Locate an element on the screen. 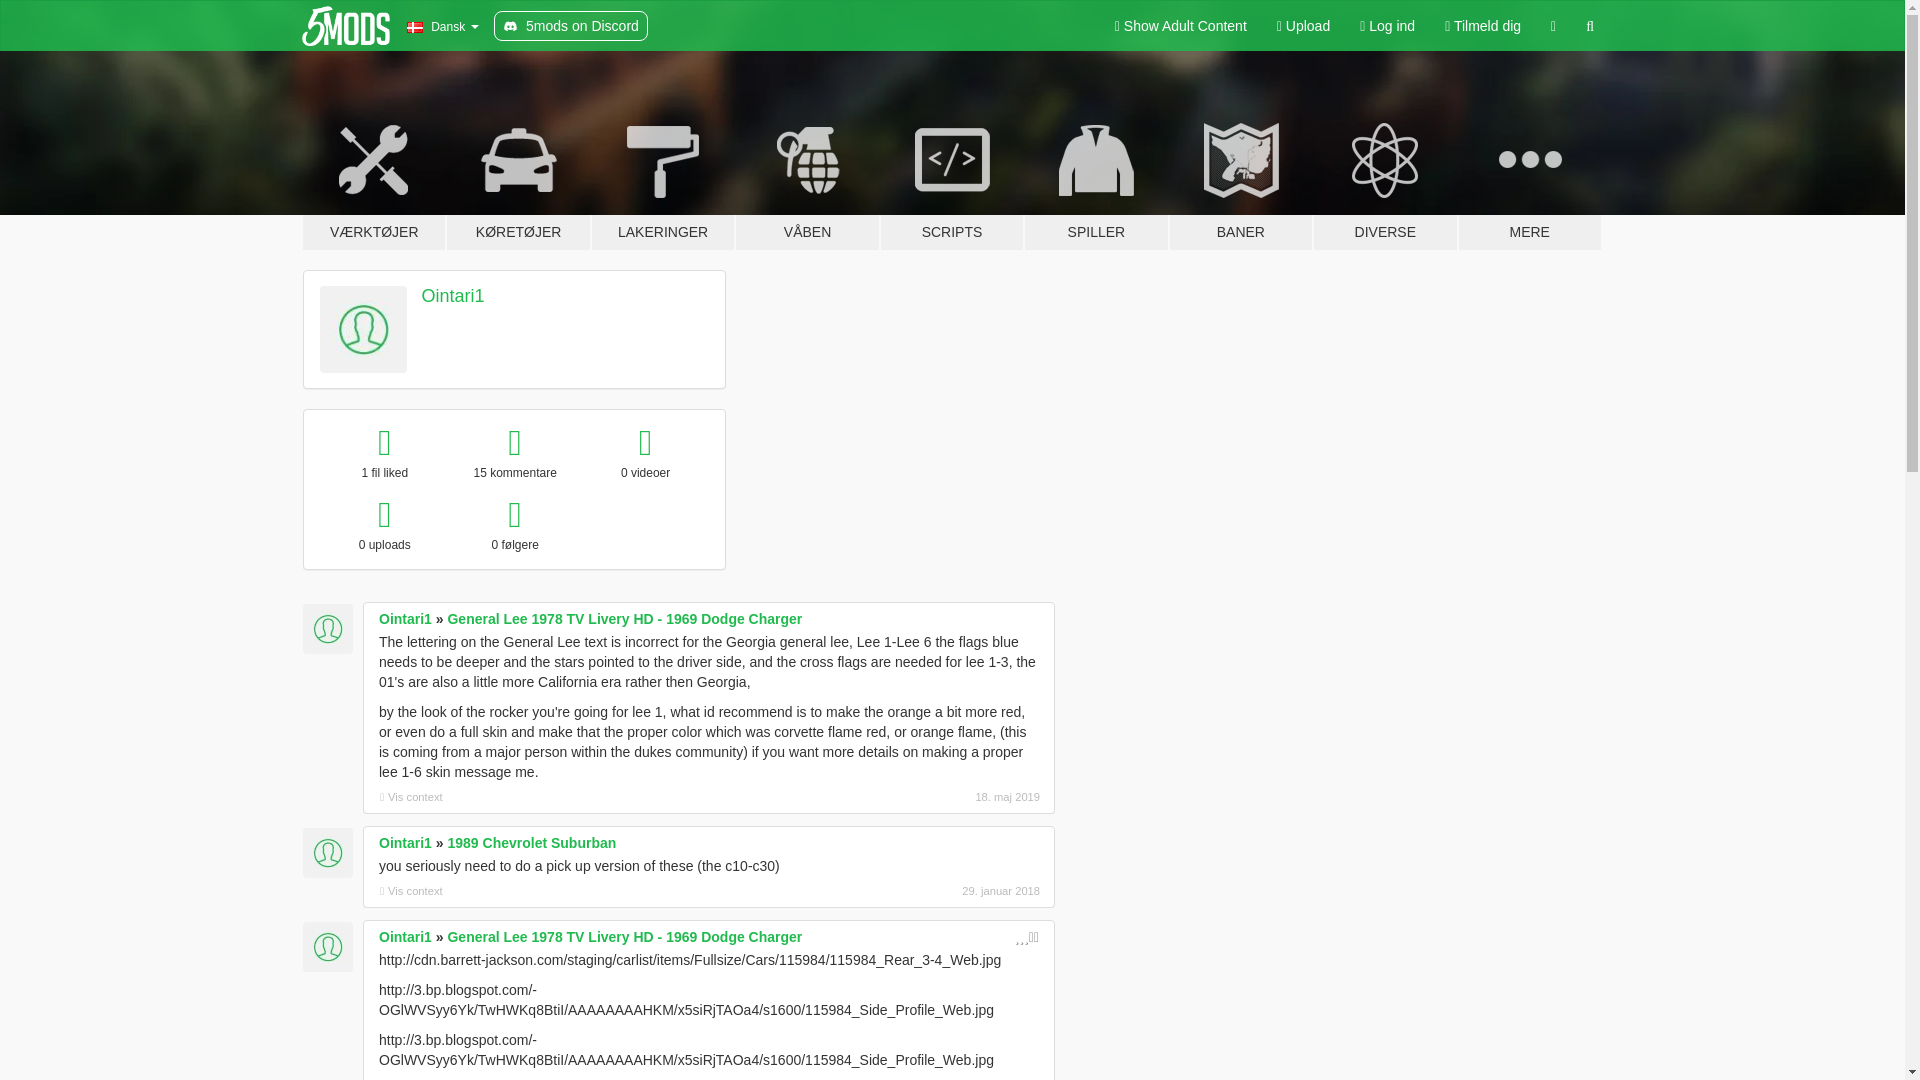 The width and height of the screenshot is (1920, 1080). 29. januar 2018, 00.14 is located at coordinates (934, 890).